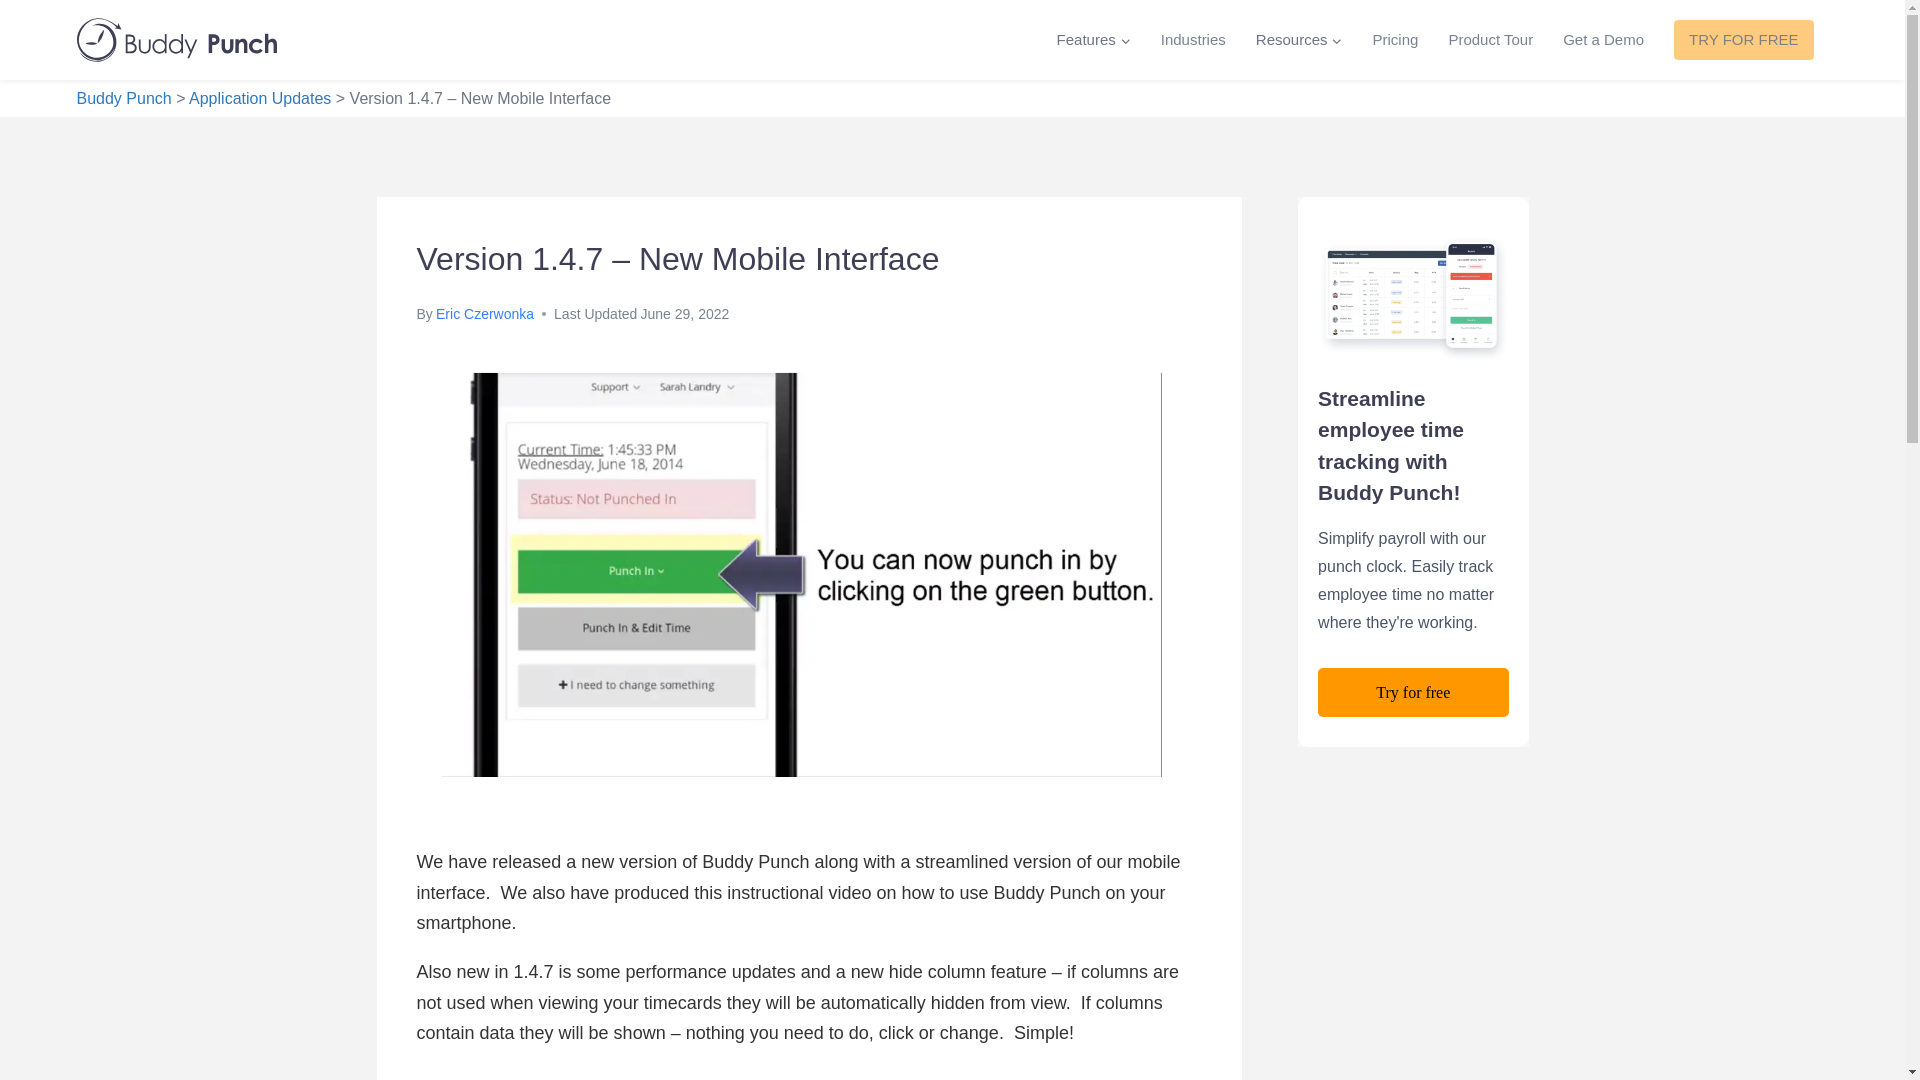 This screenshot has width=1920, height=1080. What do you see at coordinates (123, 98) in the screenshot?
I see `Go to Buddy Punch.` at bounding box center [123, 98].